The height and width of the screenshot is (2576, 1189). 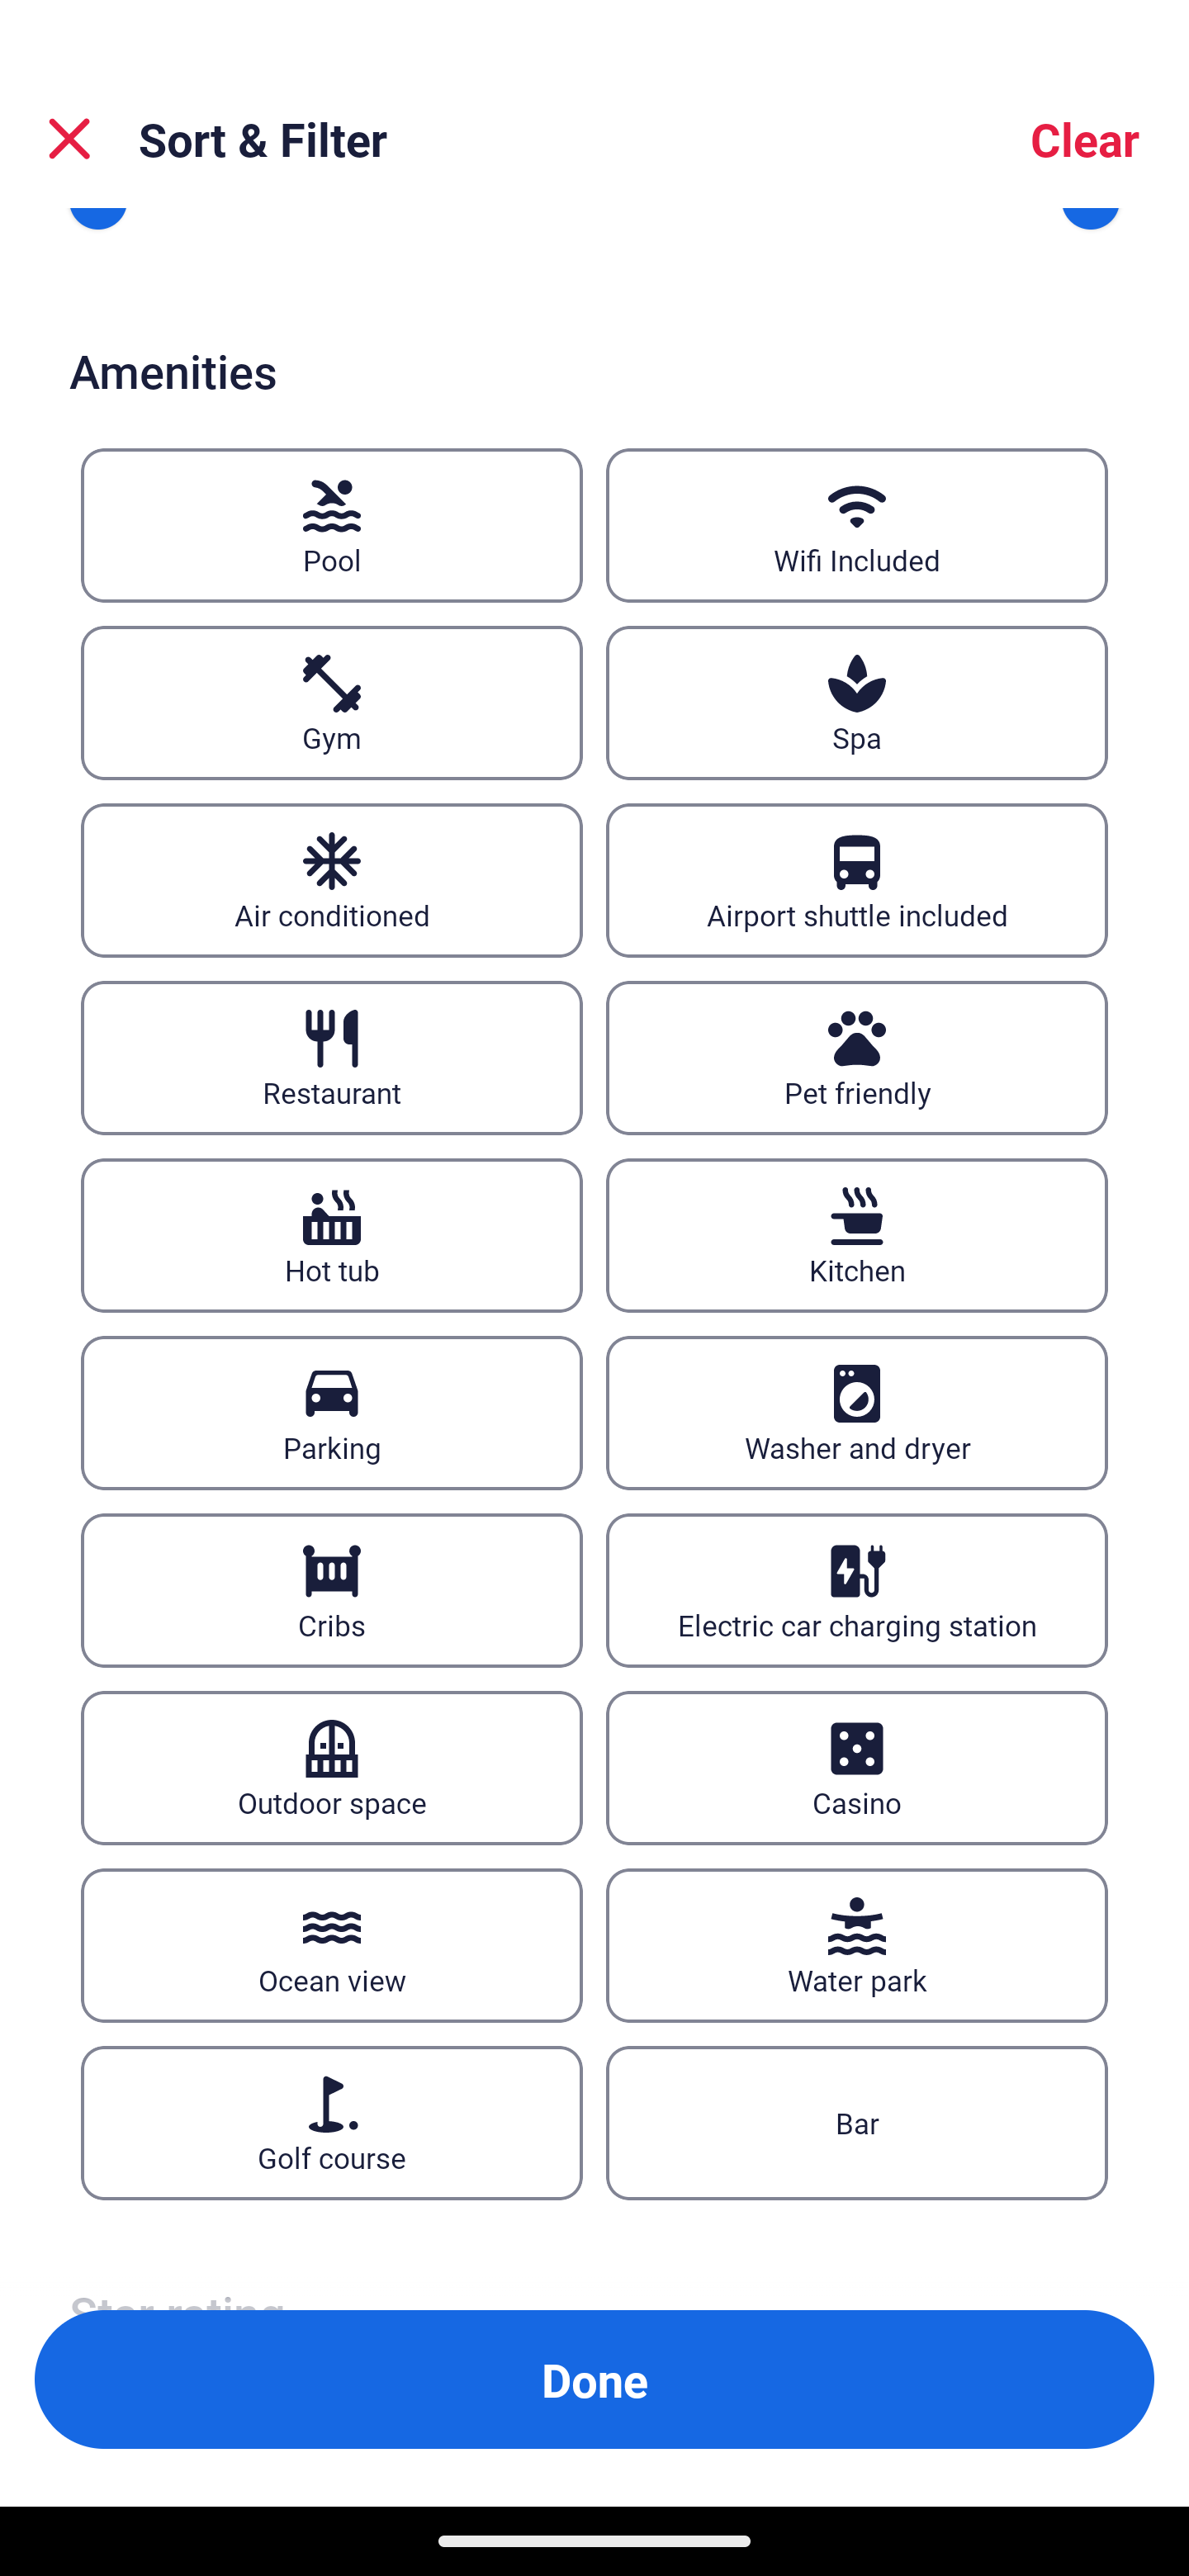 I want to click on Airport shuttle included, so click(x=857, y=880).